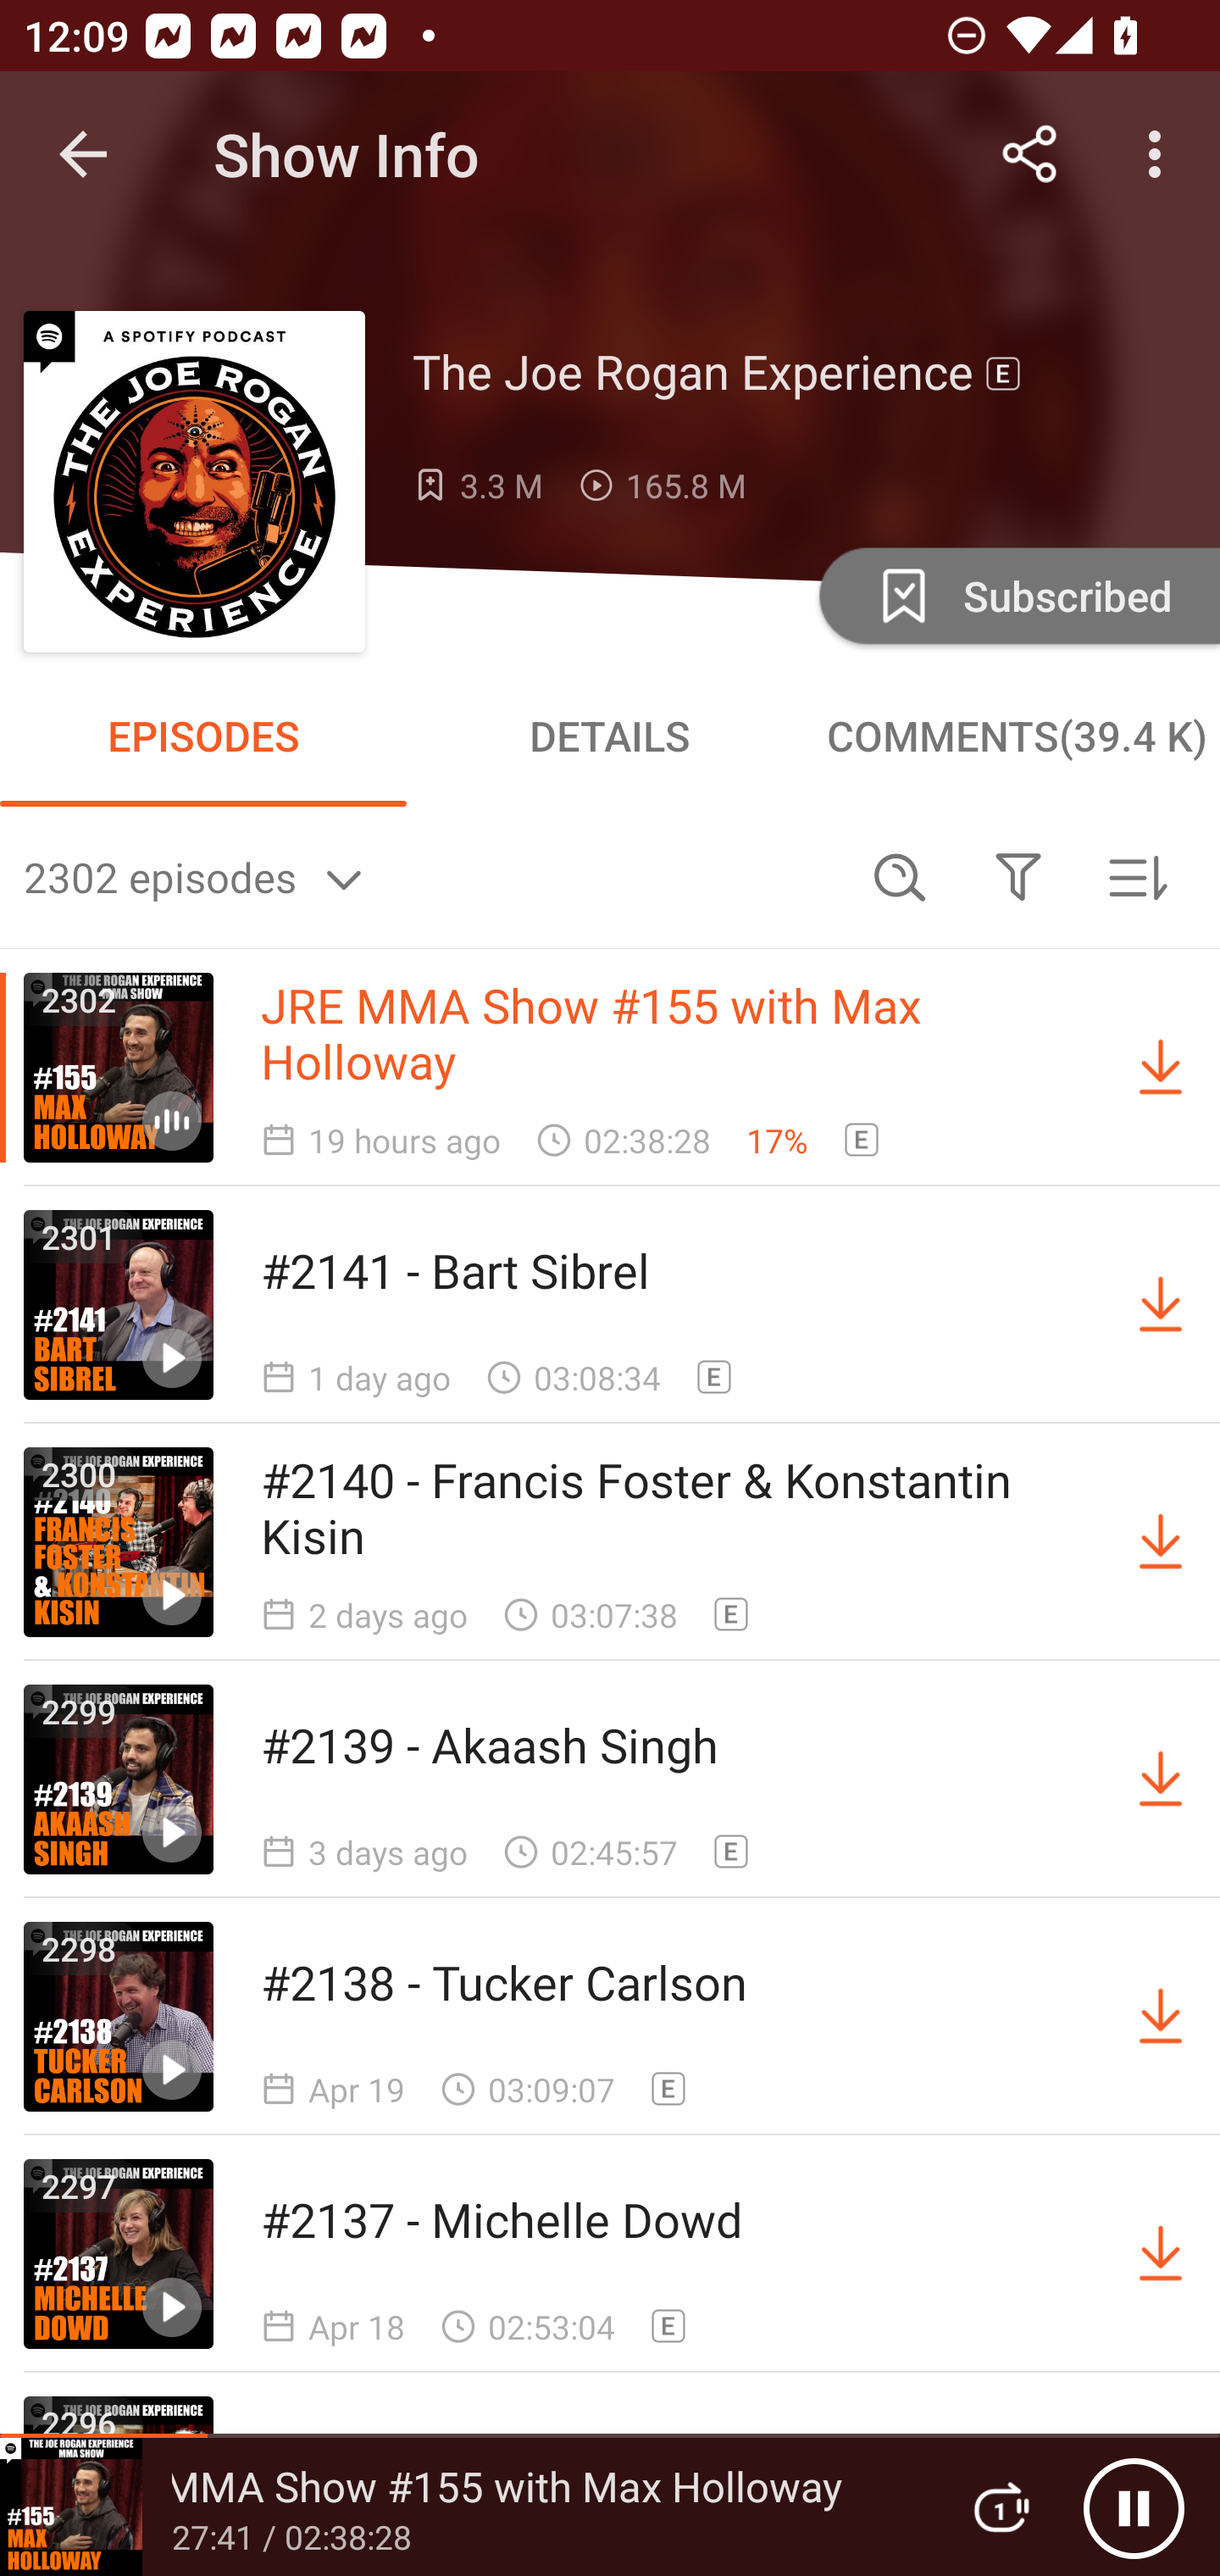  I want to click on Download, so click(1161, 2254).